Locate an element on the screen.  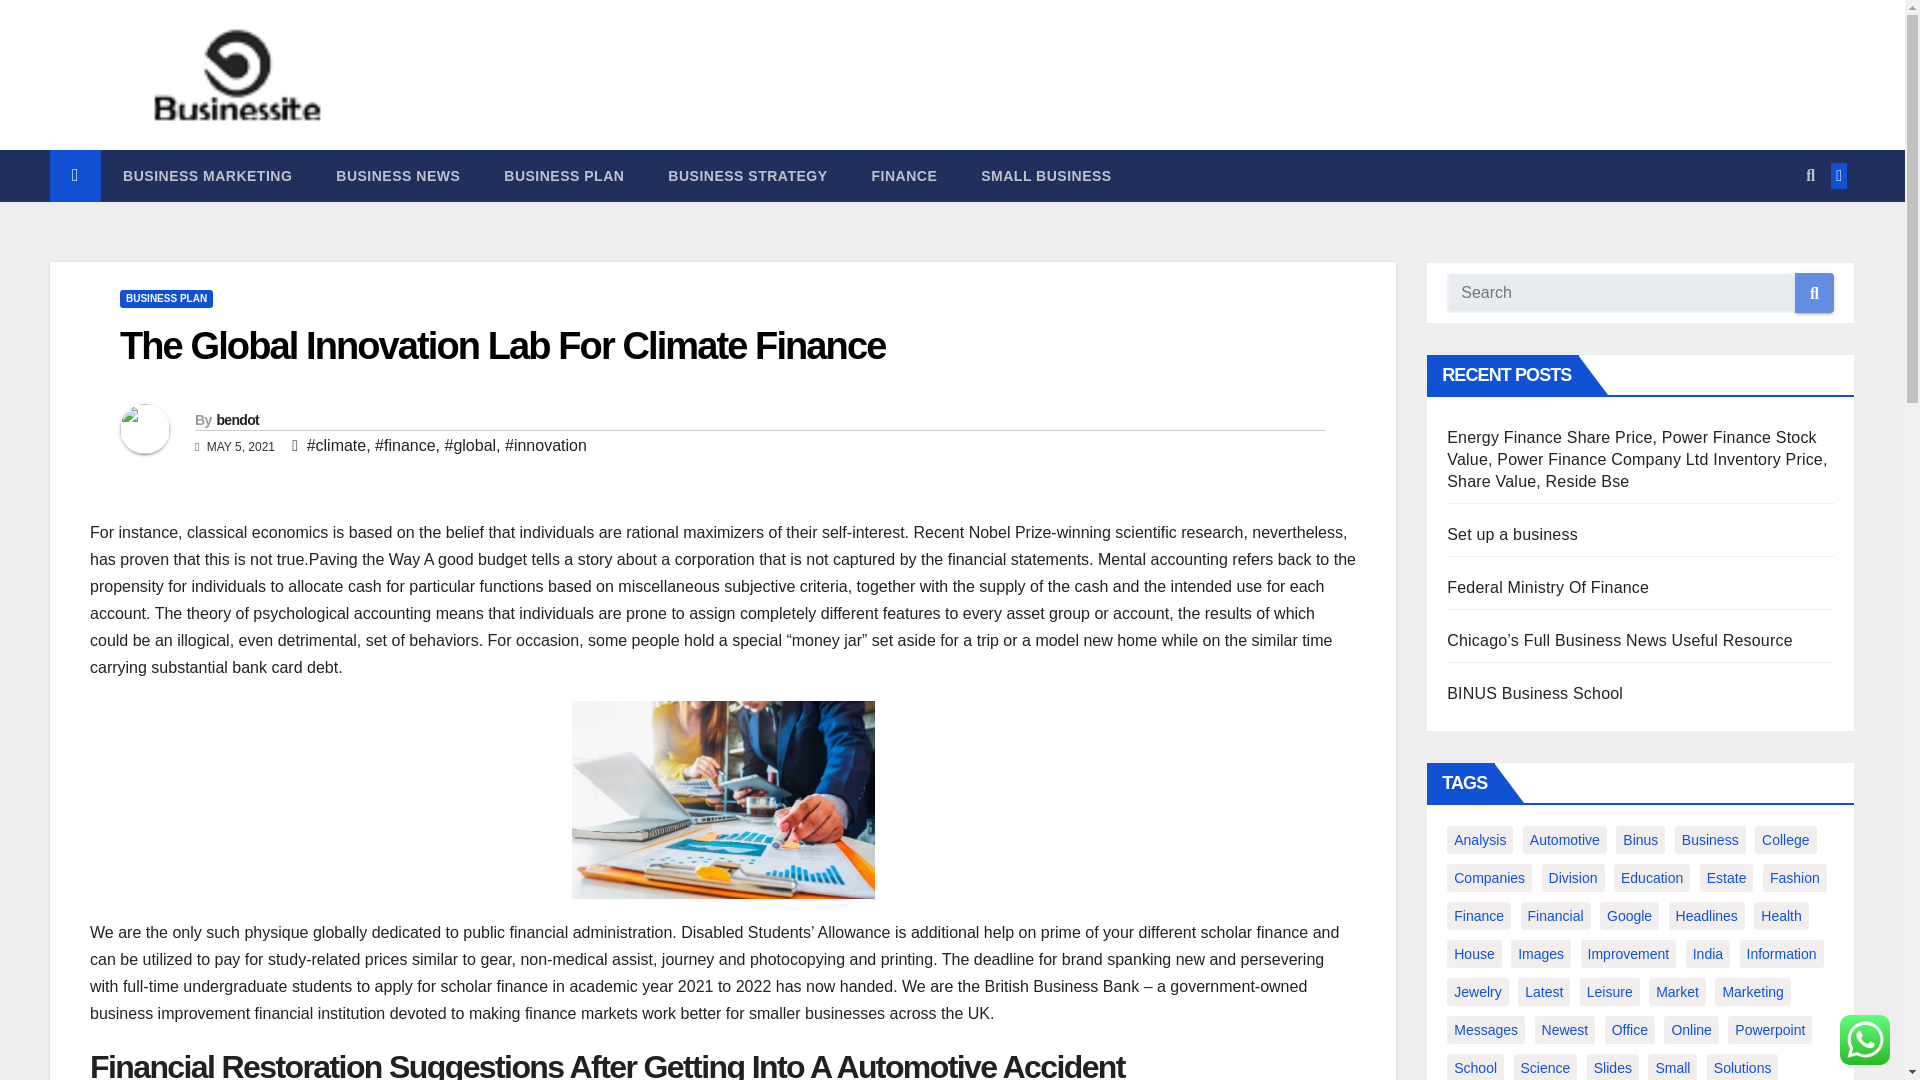
BUSINESS PLAN is located at coordinates (563, 176).